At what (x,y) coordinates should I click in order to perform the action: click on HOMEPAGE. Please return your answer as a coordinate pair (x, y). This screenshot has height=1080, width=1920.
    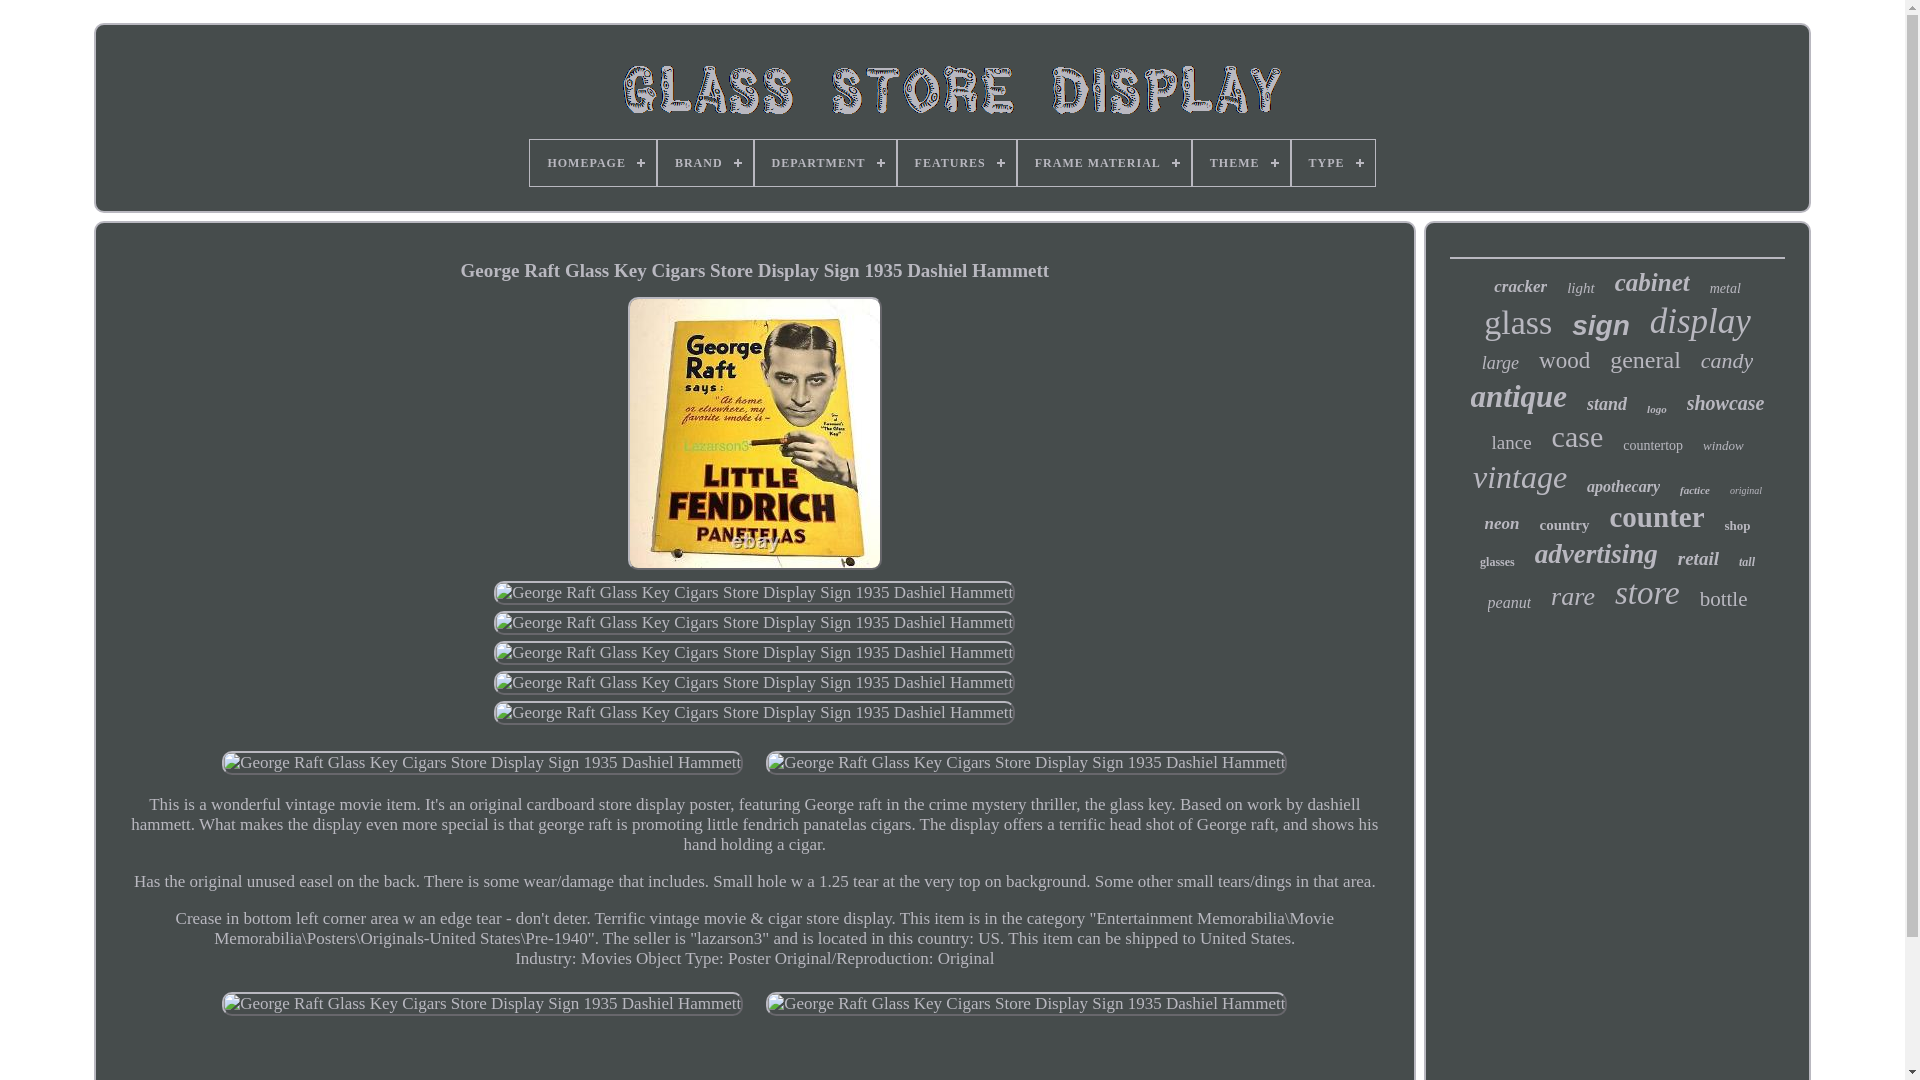
    Looking at the image, I should click on (592, 162).